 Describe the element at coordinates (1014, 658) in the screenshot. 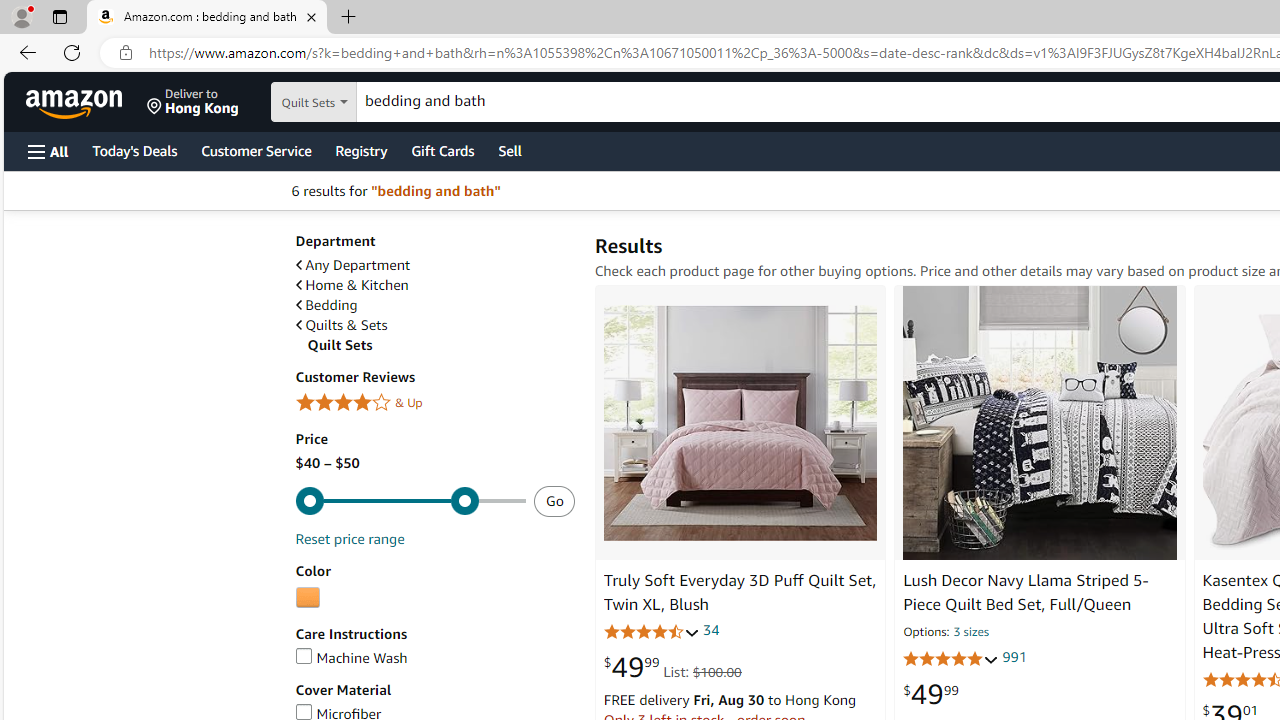

I see `991` at that location.